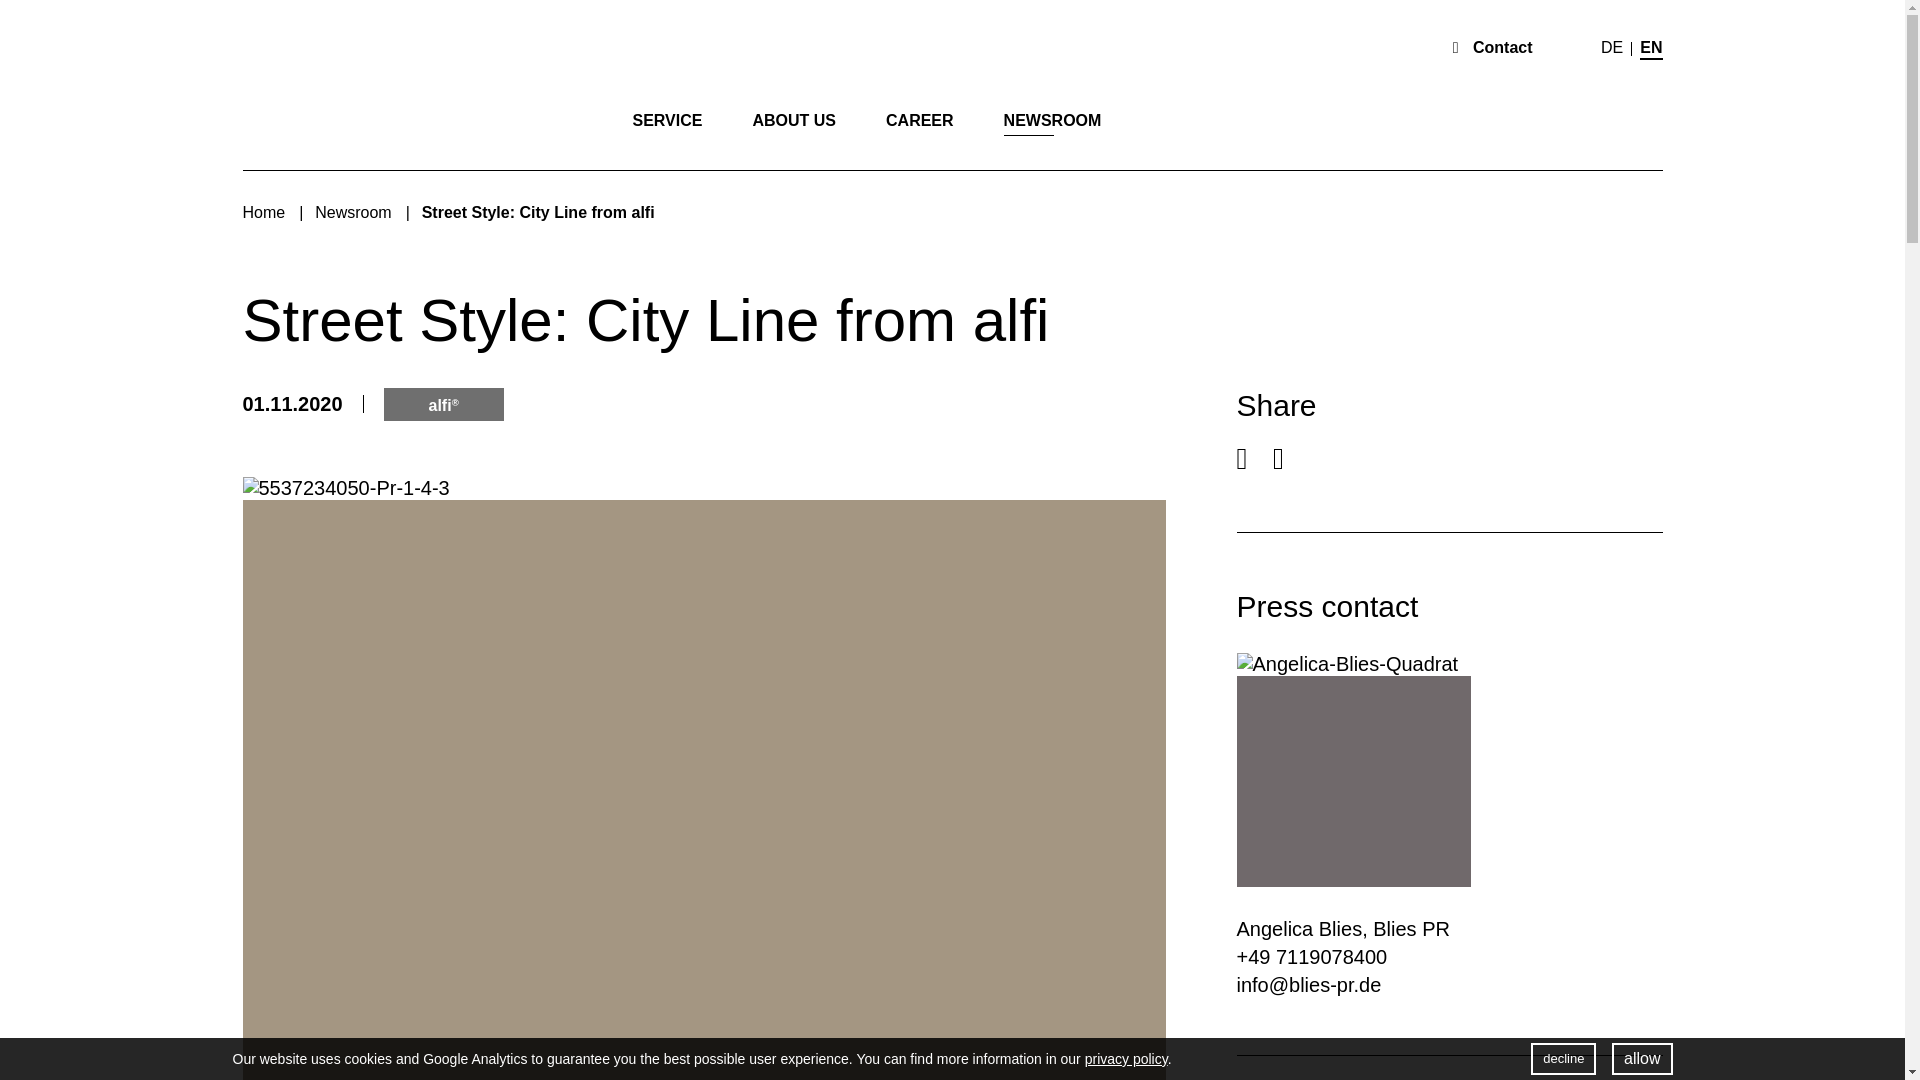 The width and height of the screenshot is (1920, 1080). Describe the element at coordinates (1650, 48) in the screenshot. I see `EN` at that location.